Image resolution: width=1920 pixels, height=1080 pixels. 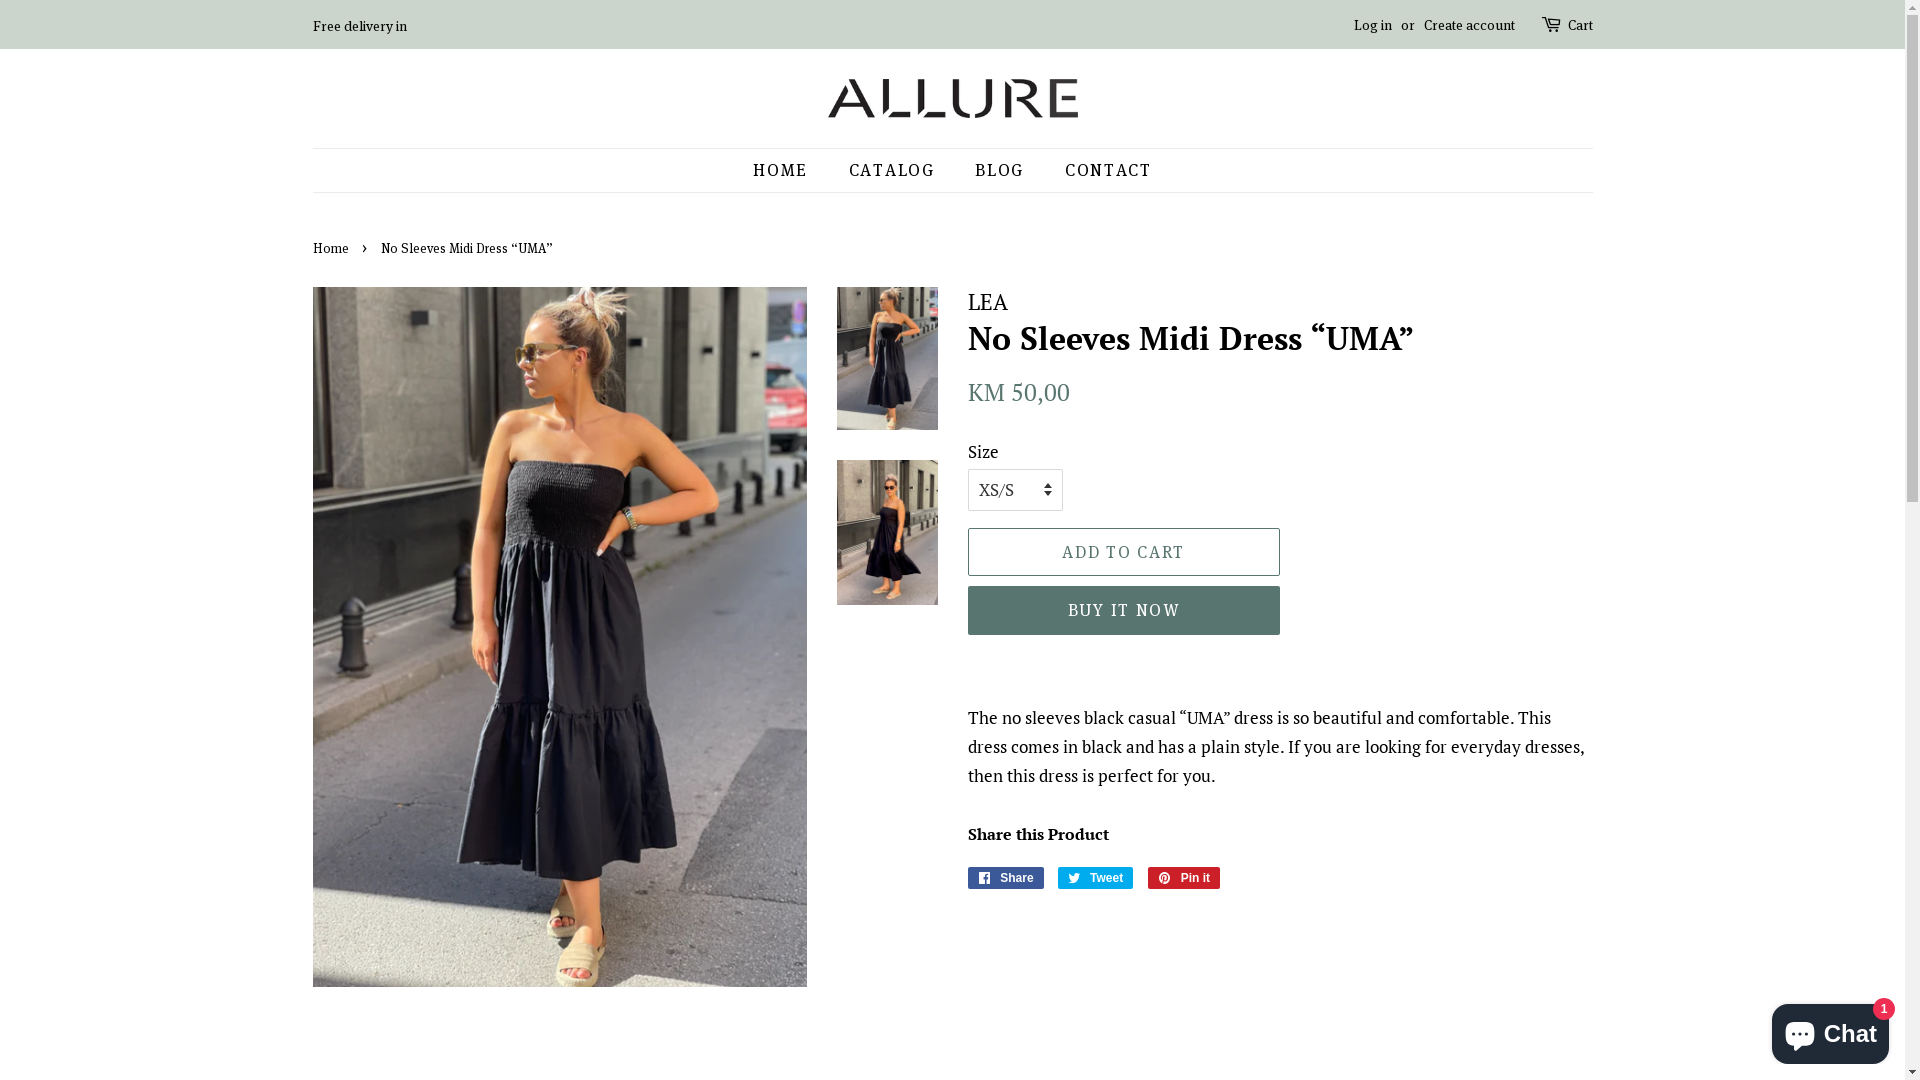 I want to click on Log in, so click(x=1373, y=24).